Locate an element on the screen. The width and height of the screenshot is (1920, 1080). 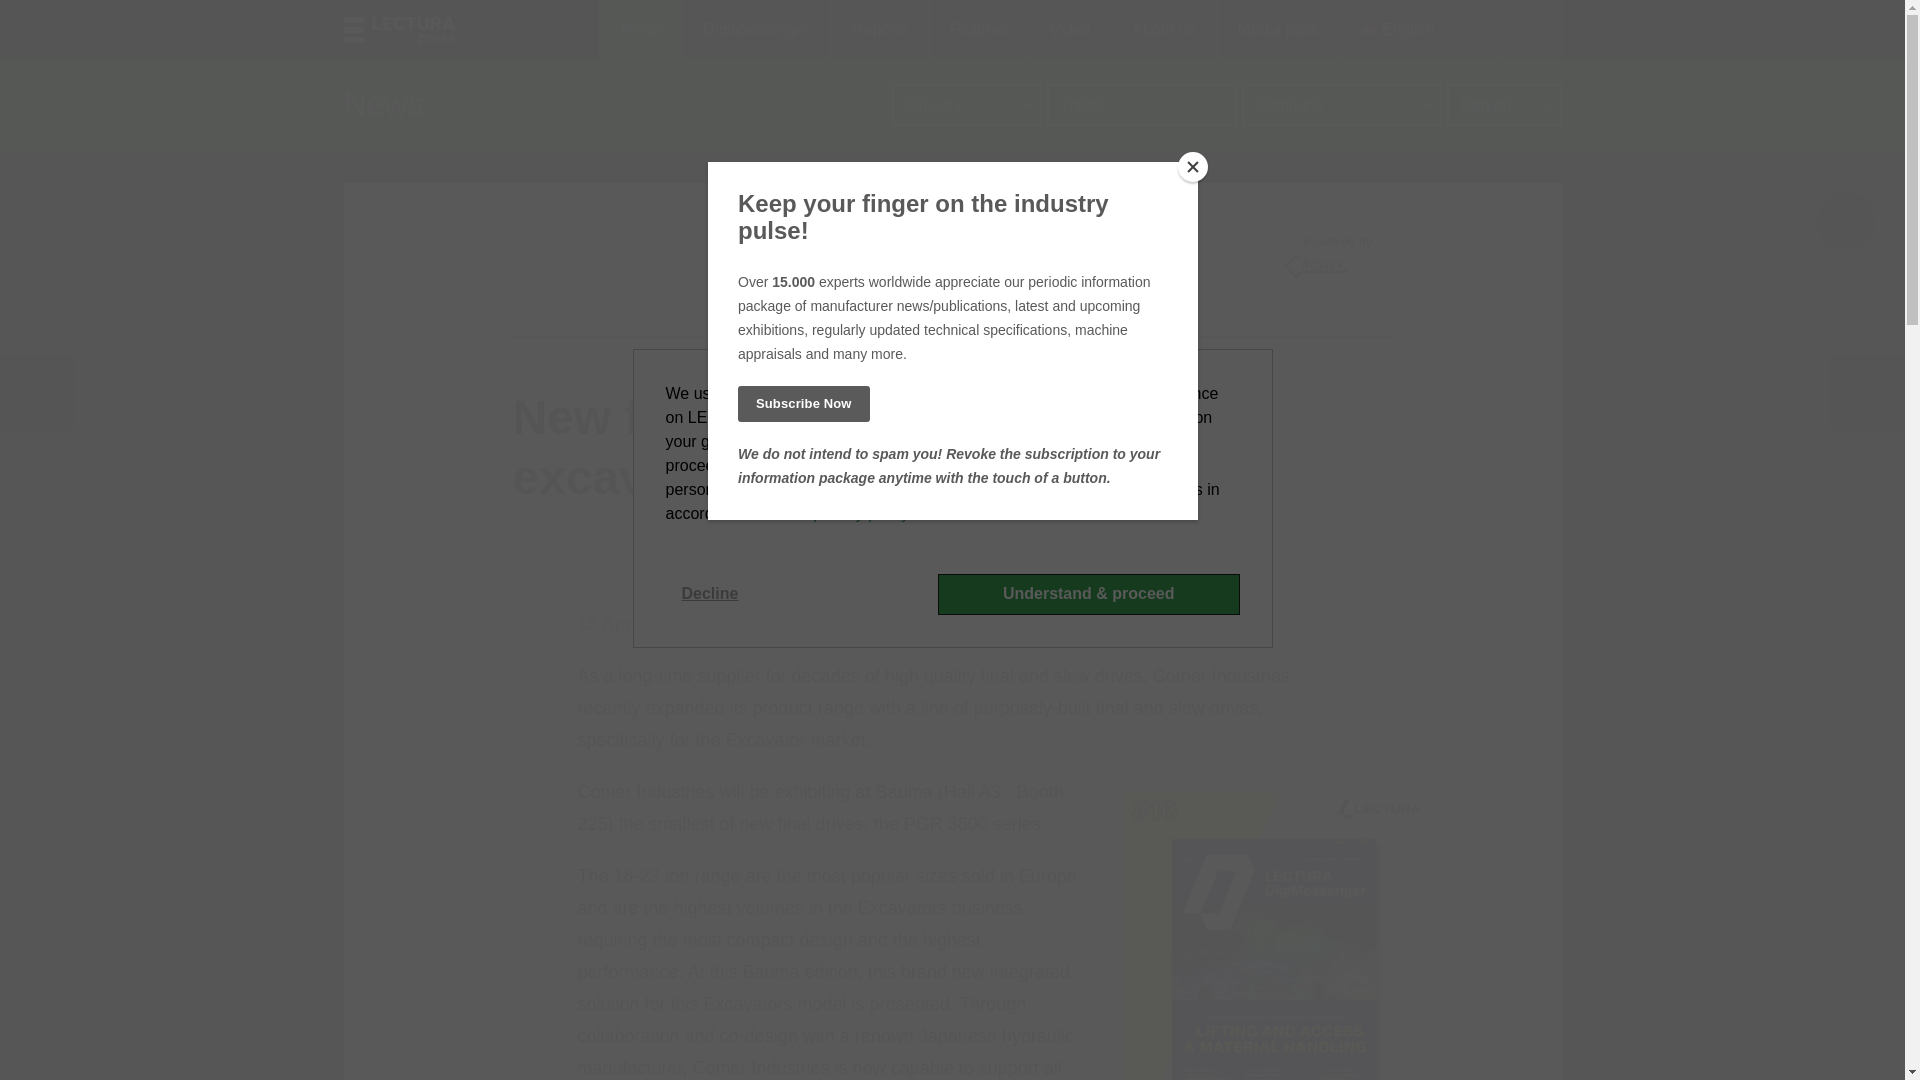
Media pack is located at coordinates (1278, 30).